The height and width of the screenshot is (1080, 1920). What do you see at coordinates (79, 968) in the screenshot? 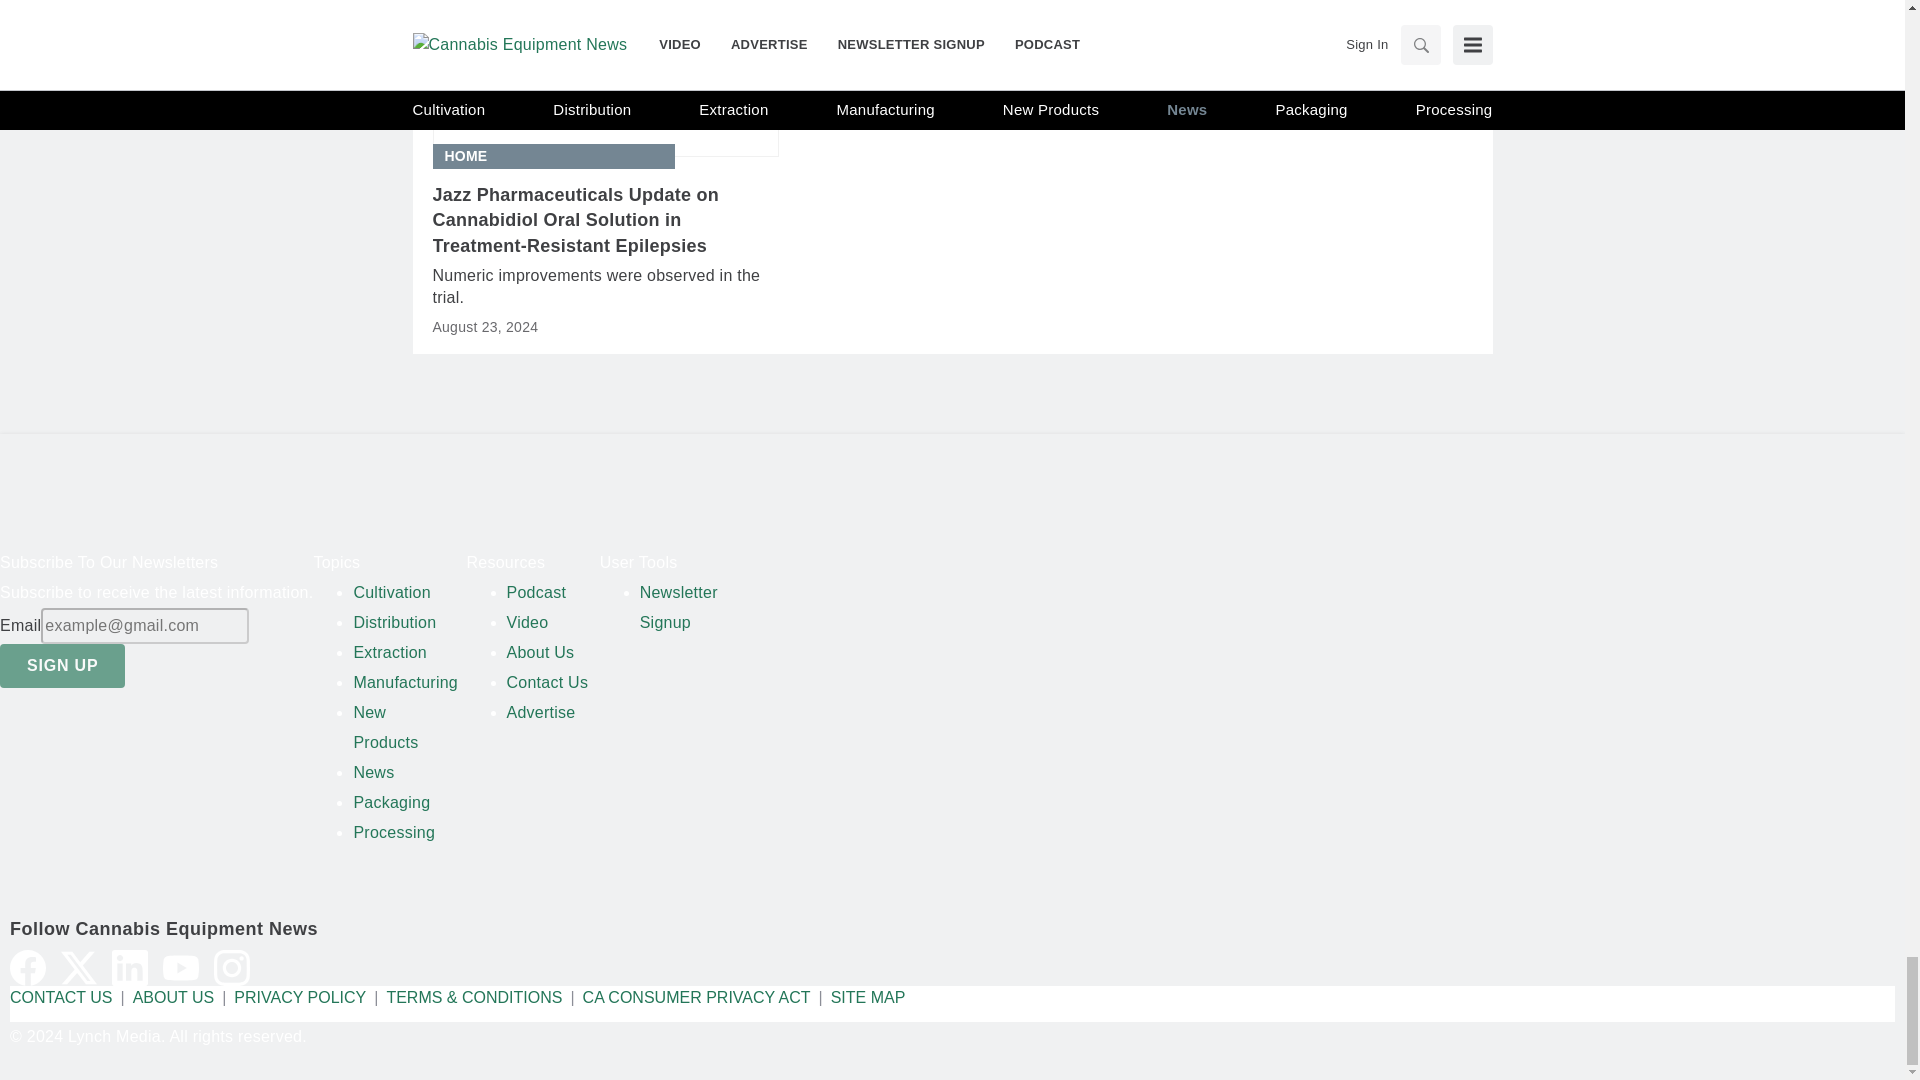
I see `Twitter X icon` at bounding box center [79, 968].